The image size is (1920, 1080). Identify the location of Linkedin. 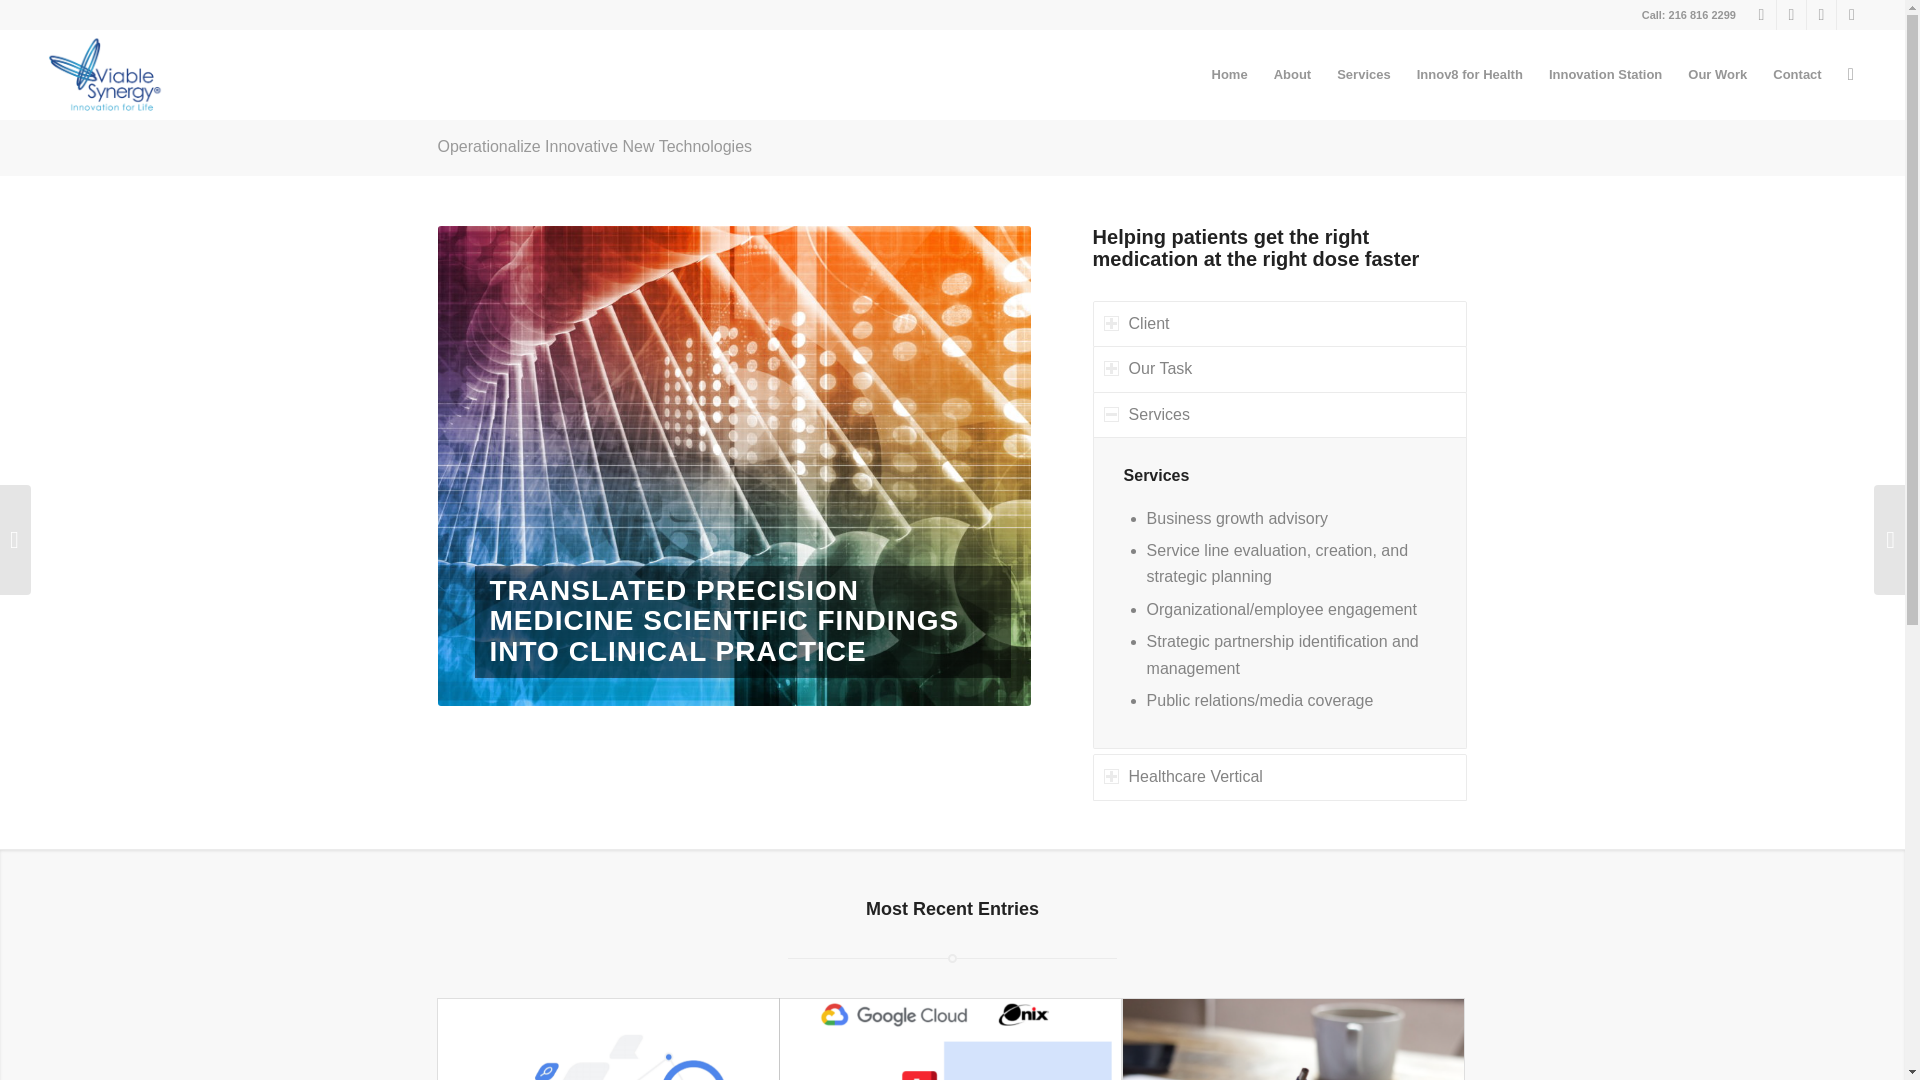
(1852, 15).